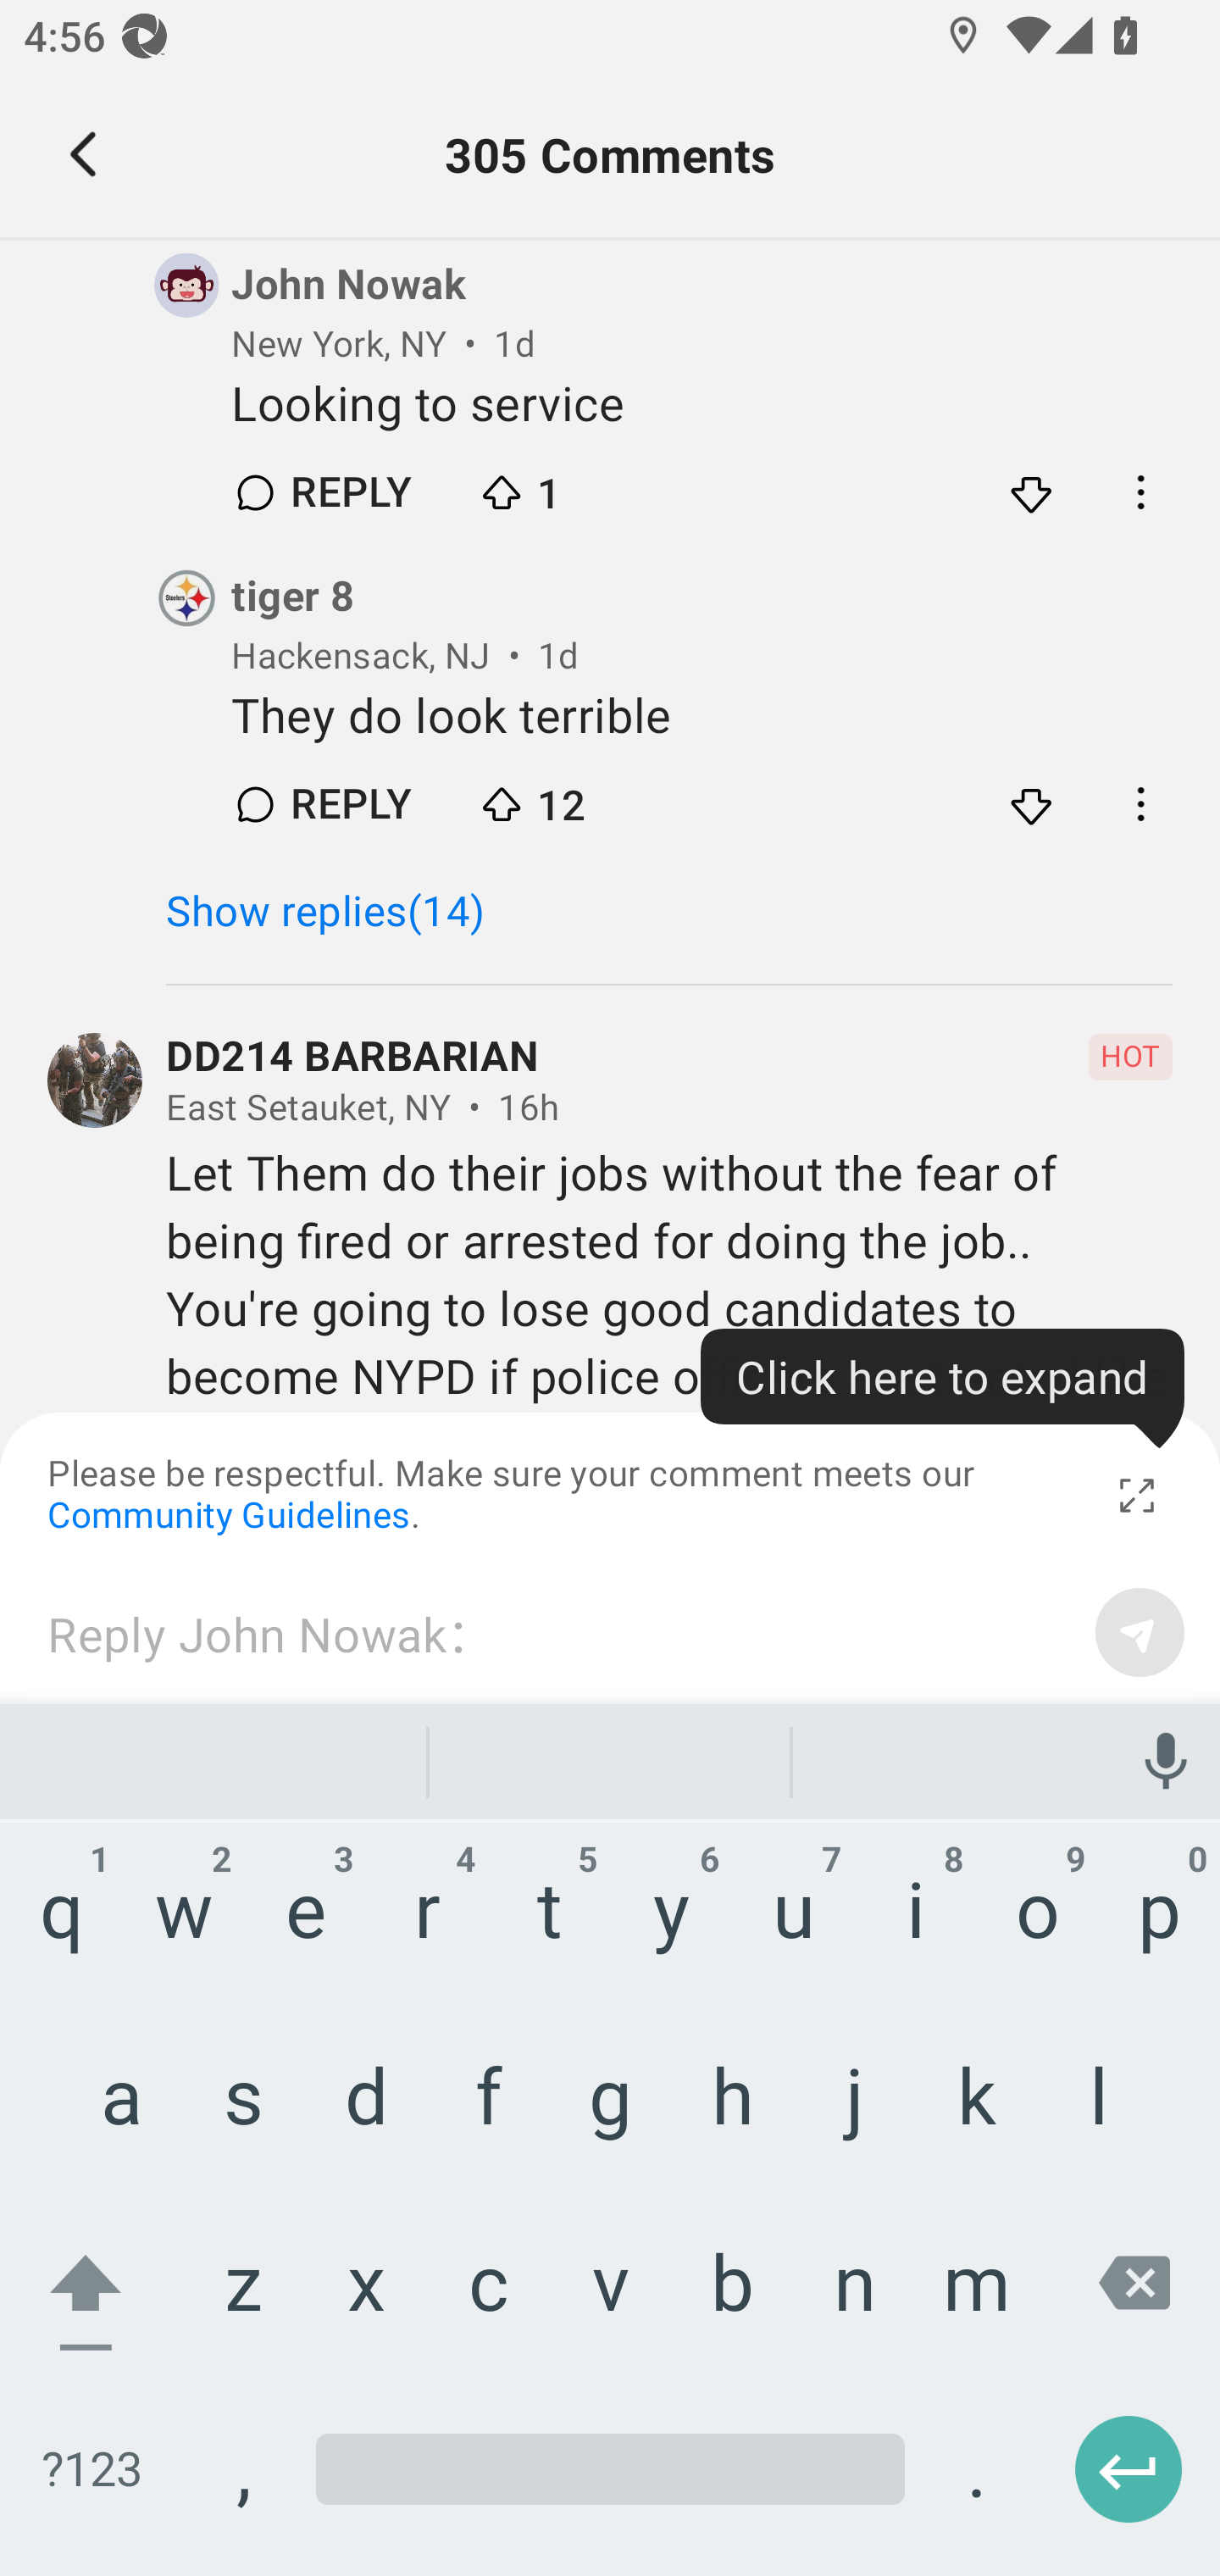 This screenshot has height=2576, width=1220. Describe the element at coordinates (559, 1632) in the screenshot. I see `Reply John Nowak：` at that location.